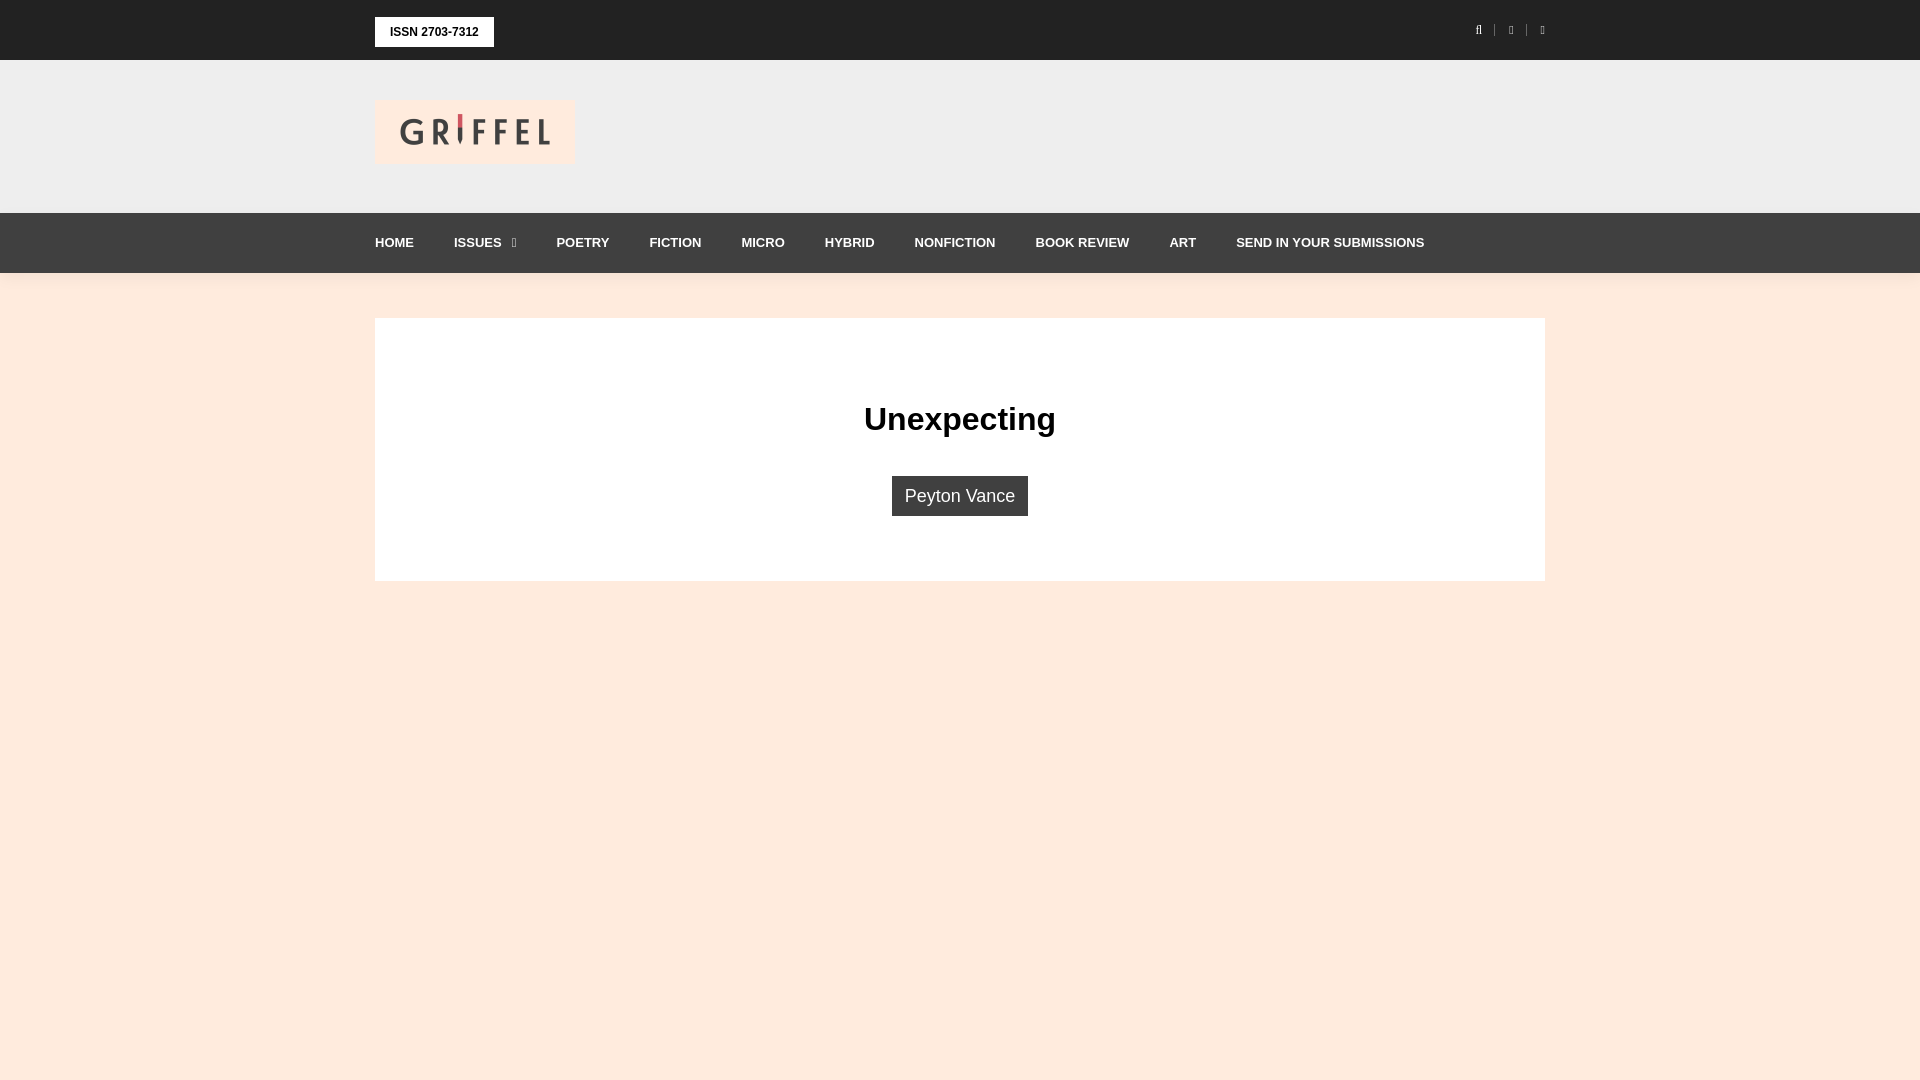  I want to click on FICTION, so click(675, 242).